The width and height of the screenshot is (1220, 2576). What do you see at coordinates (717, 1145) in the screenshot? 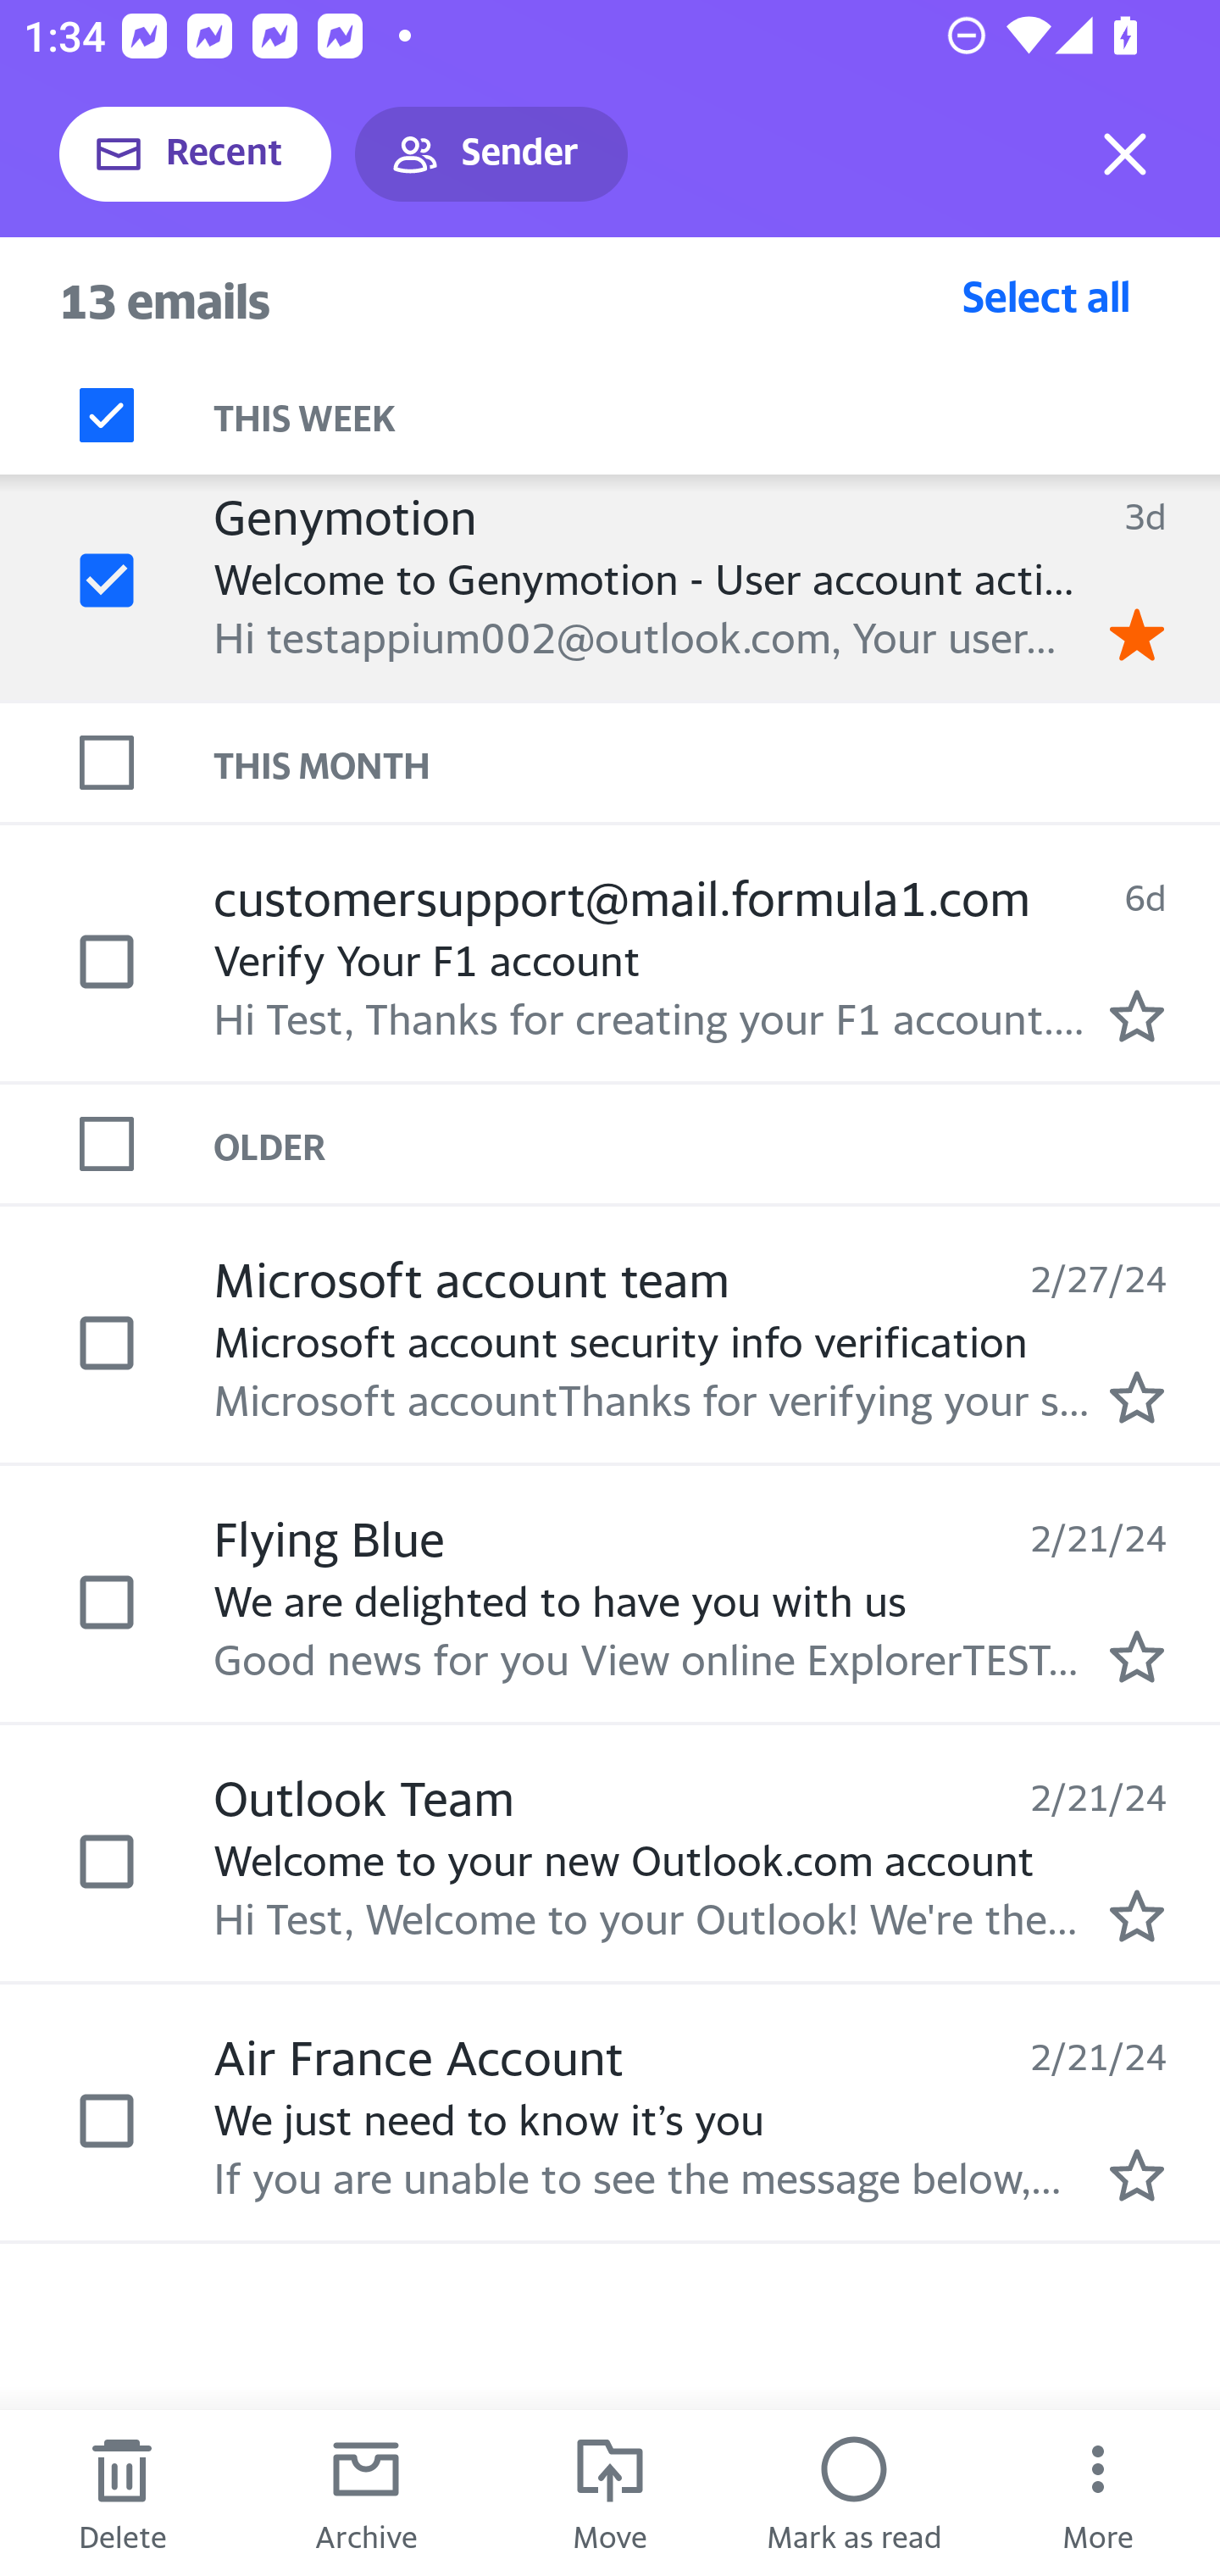
I see `OLDER` at bounding box center [717, 1145].